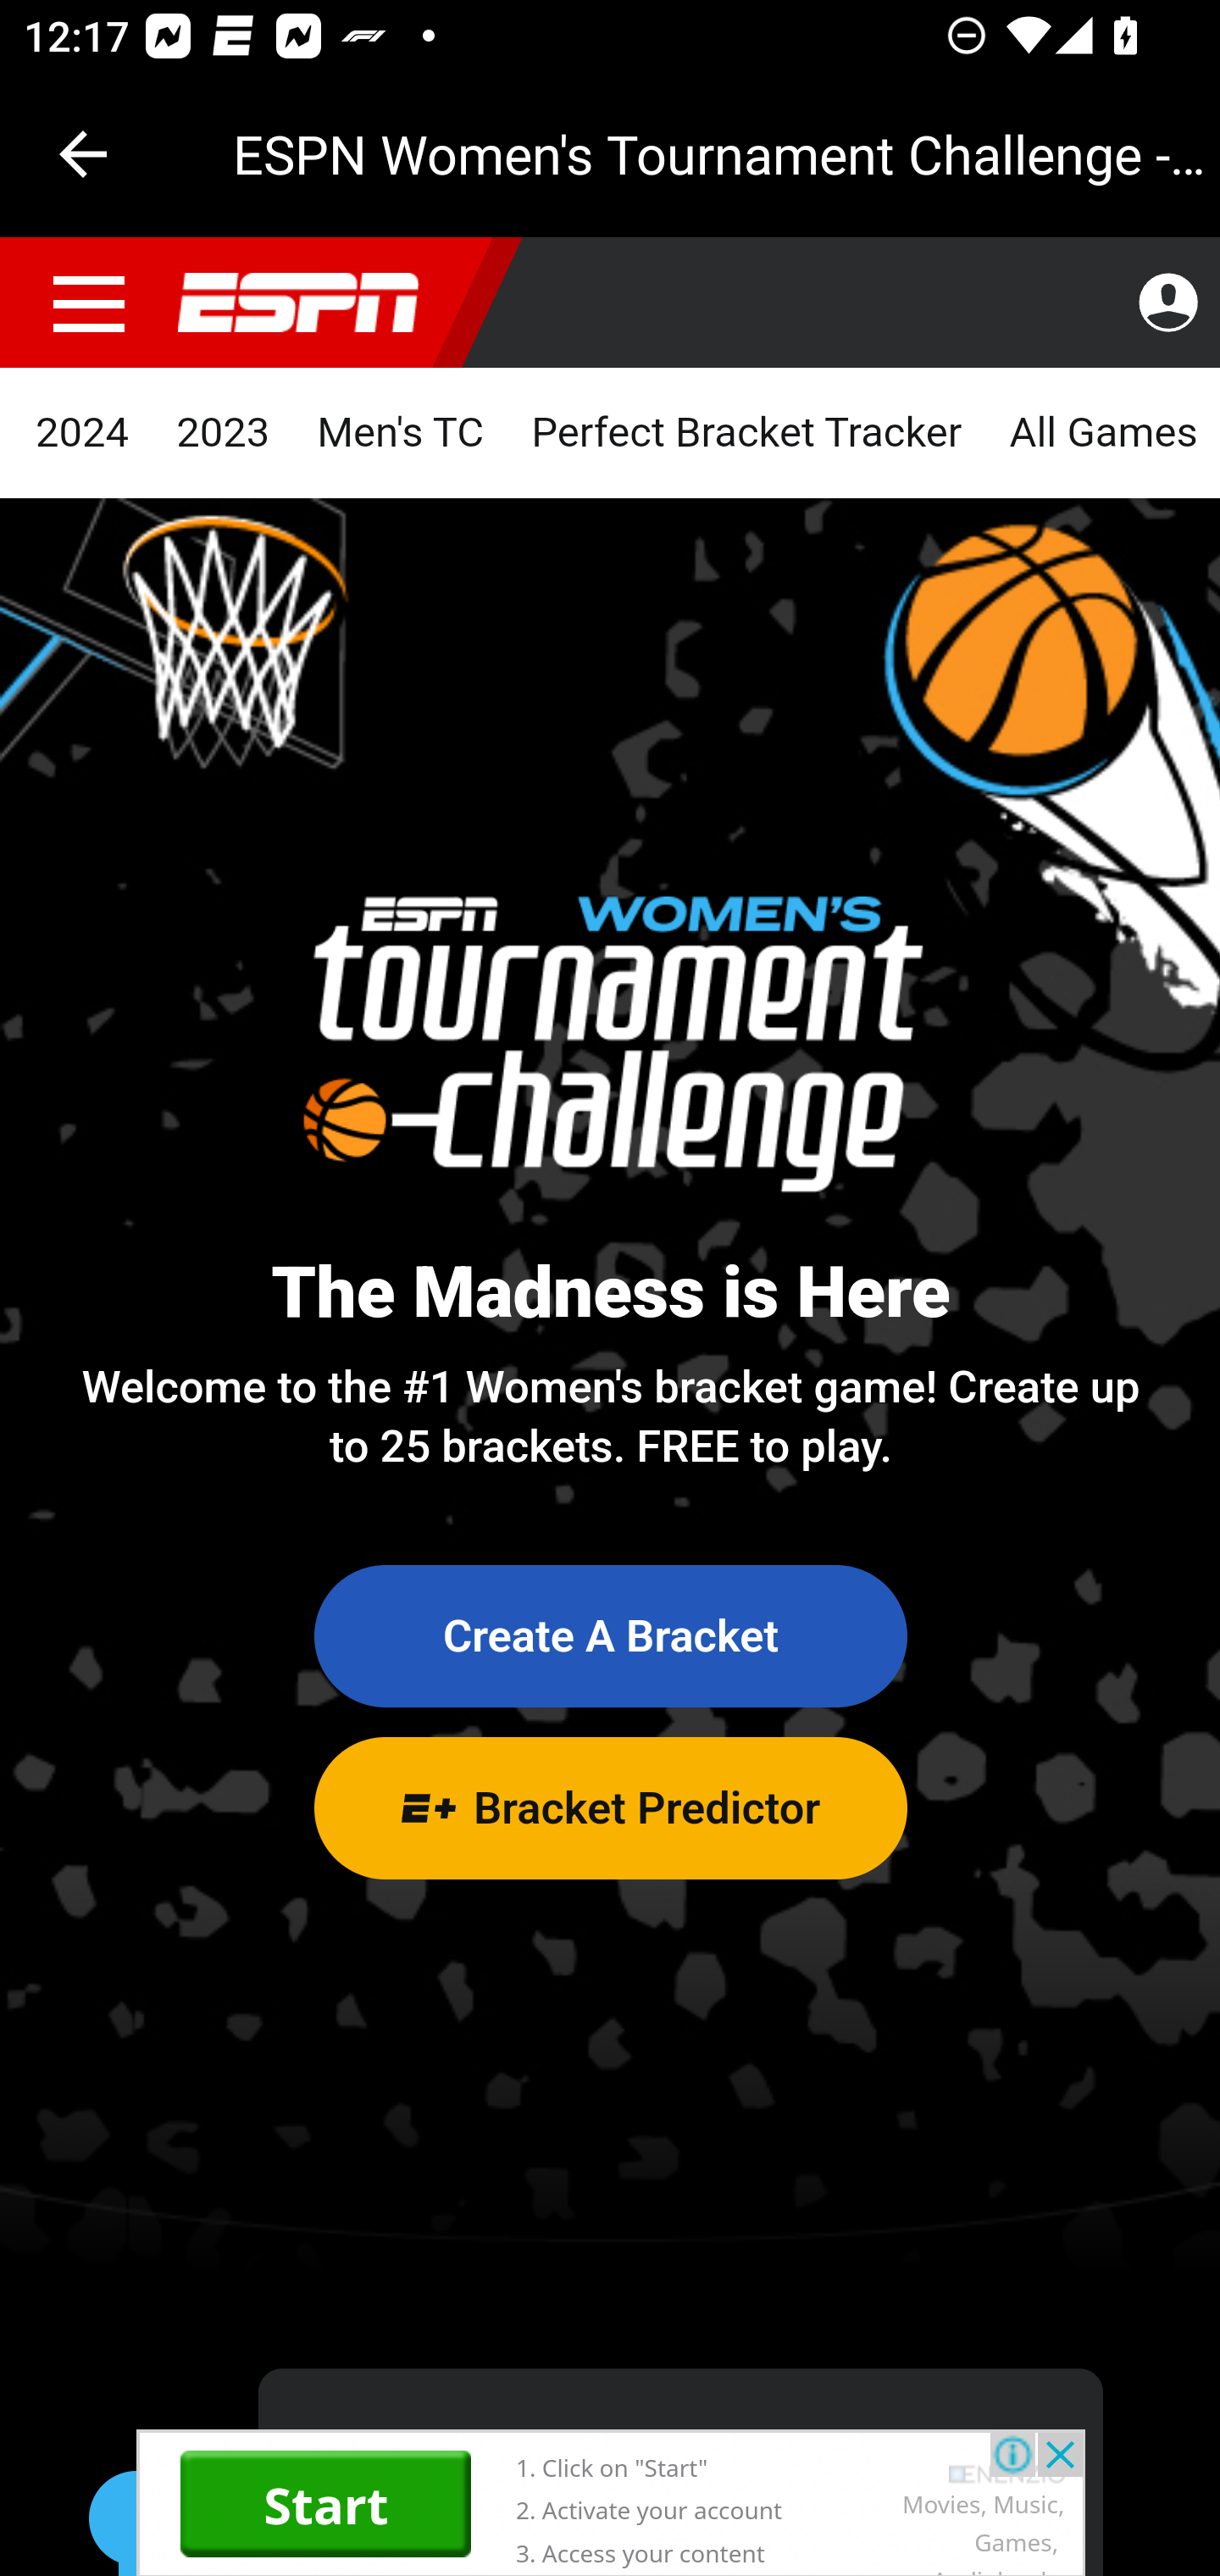  I want to click on Navigate up, so click(83, 154).